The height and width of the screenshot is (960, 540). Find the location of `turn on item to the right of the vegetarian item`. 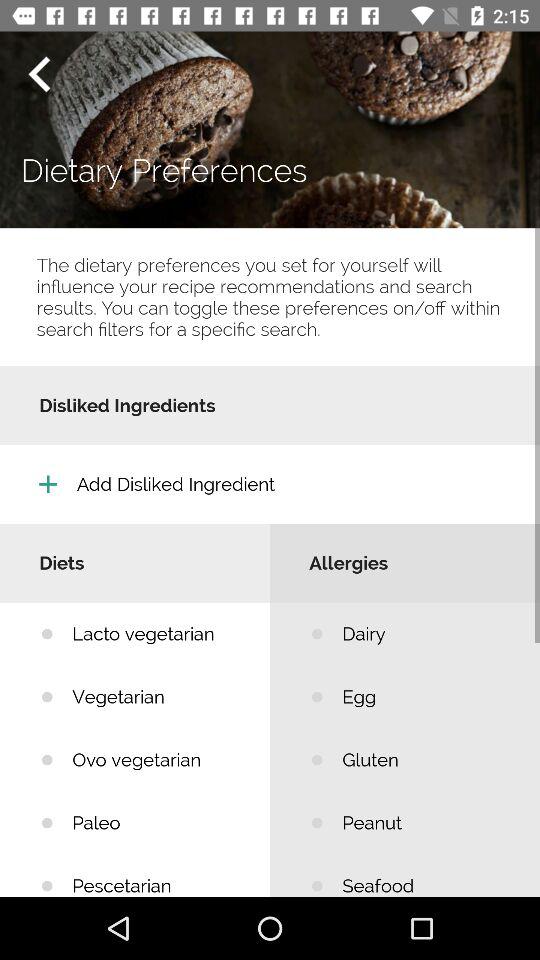

turn on item to the right of the vegetarian item is located at coordinates (426, 760).